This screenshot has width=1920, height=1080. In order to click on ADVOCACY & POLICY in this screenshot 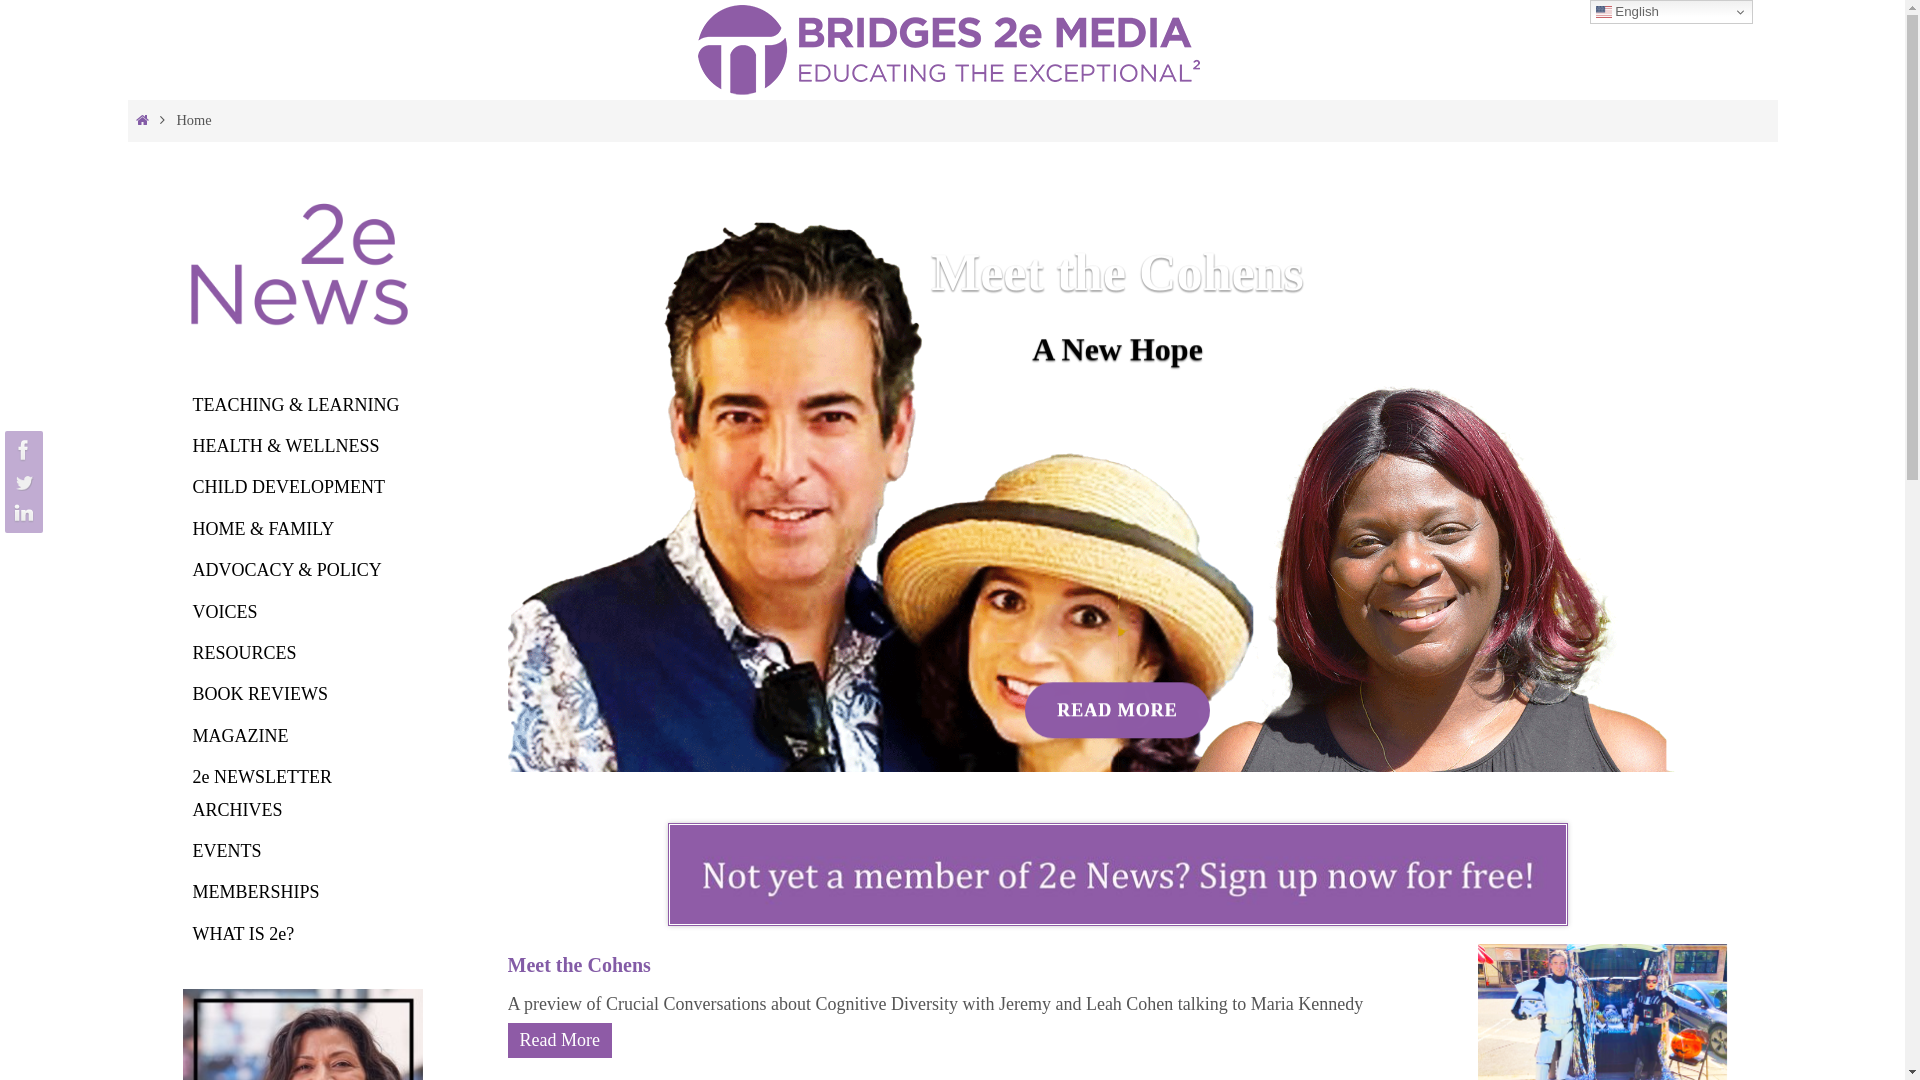, I will do `click(286, 570)`.